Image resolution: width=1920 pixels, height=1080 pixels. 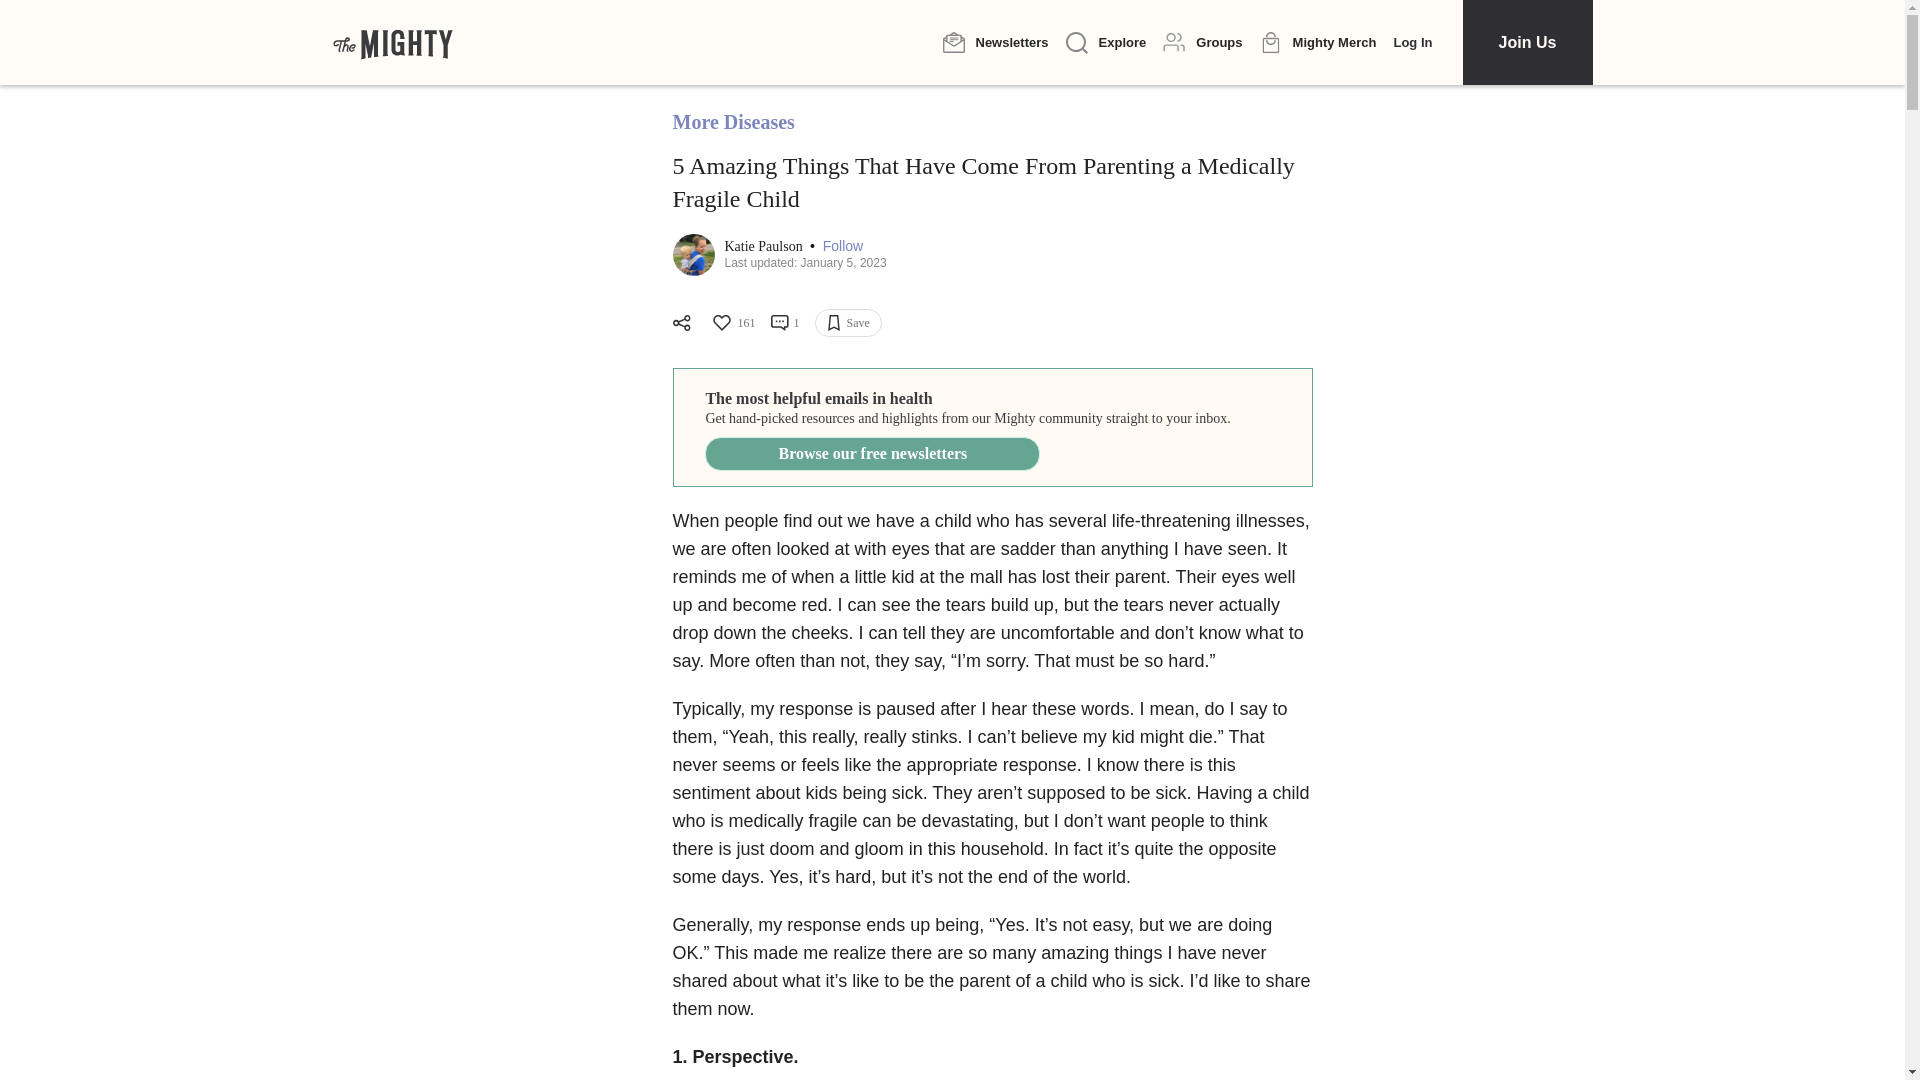 I want to click on More Diseases, so click(x=733, y=122).